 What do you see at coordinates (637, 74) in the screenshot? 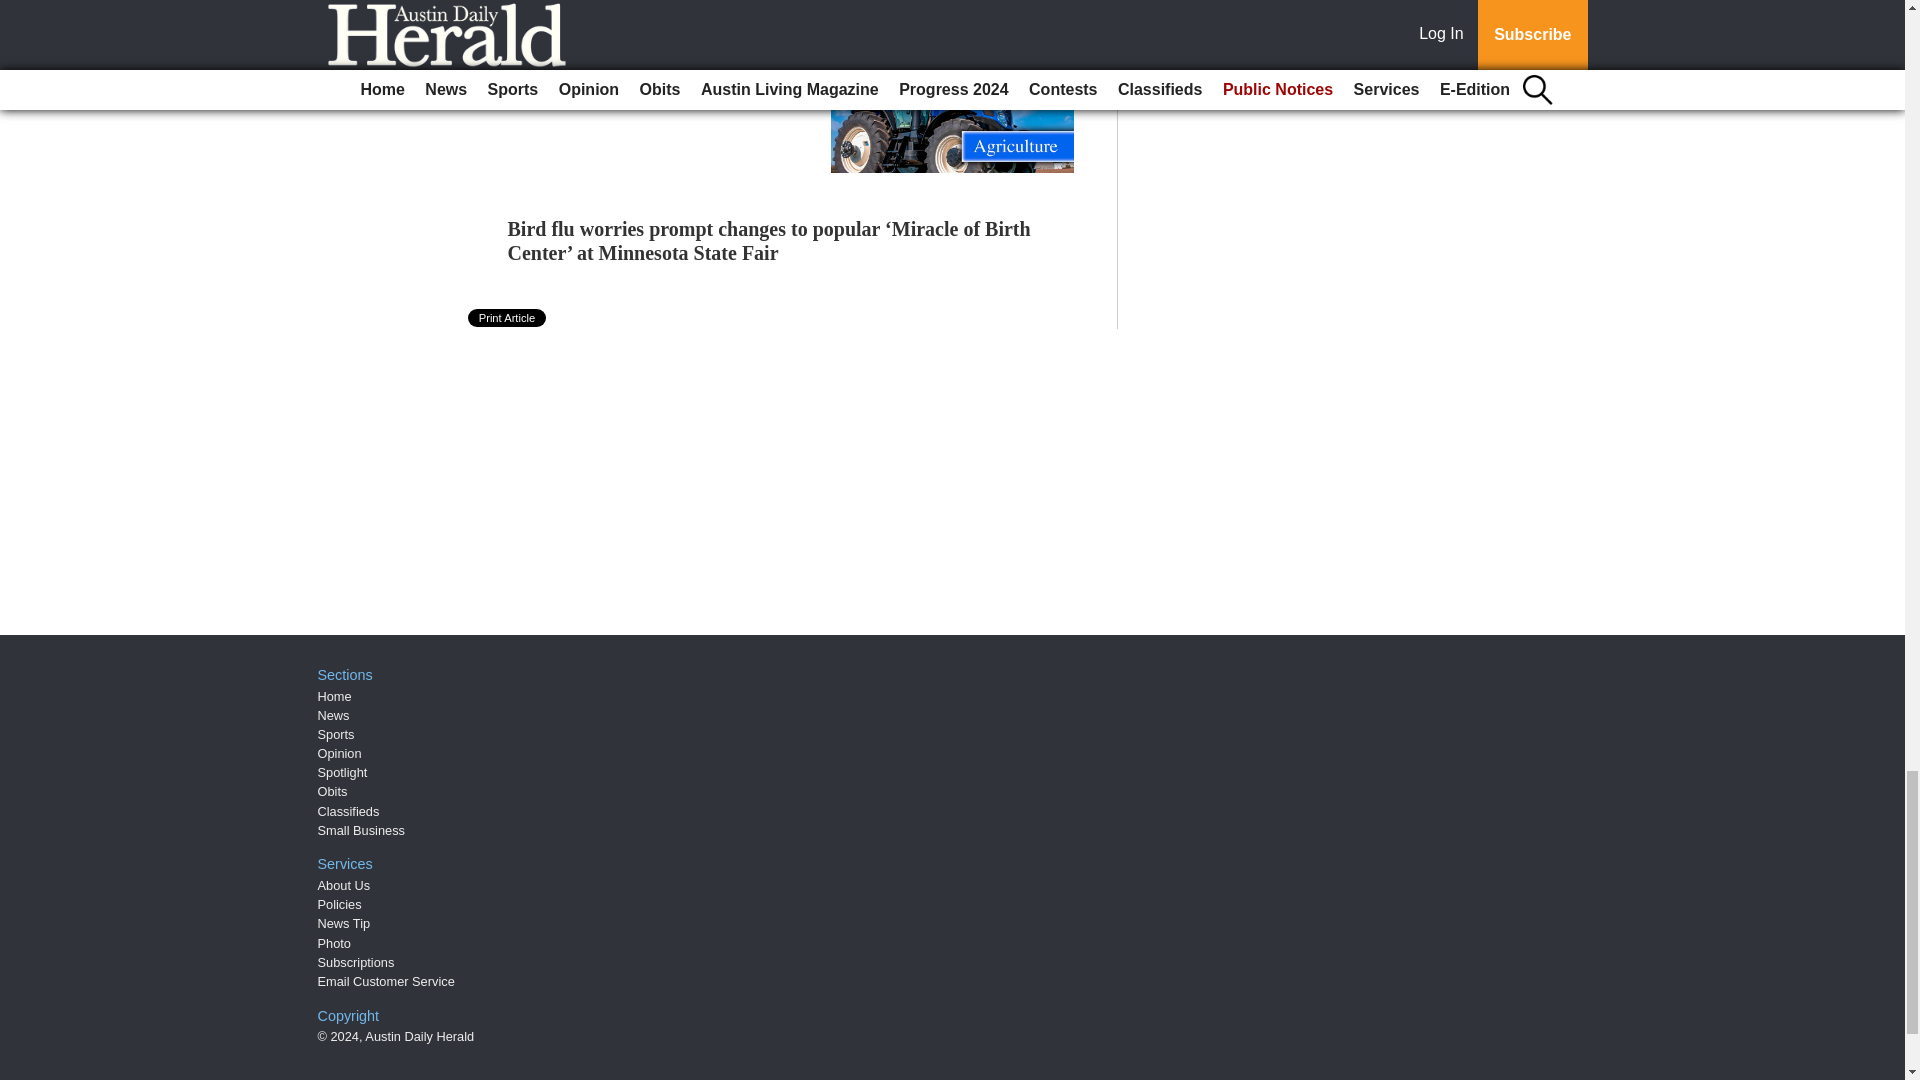
I see `Soil-health incentive deadlines coming up` at bounding box center [637, 74].